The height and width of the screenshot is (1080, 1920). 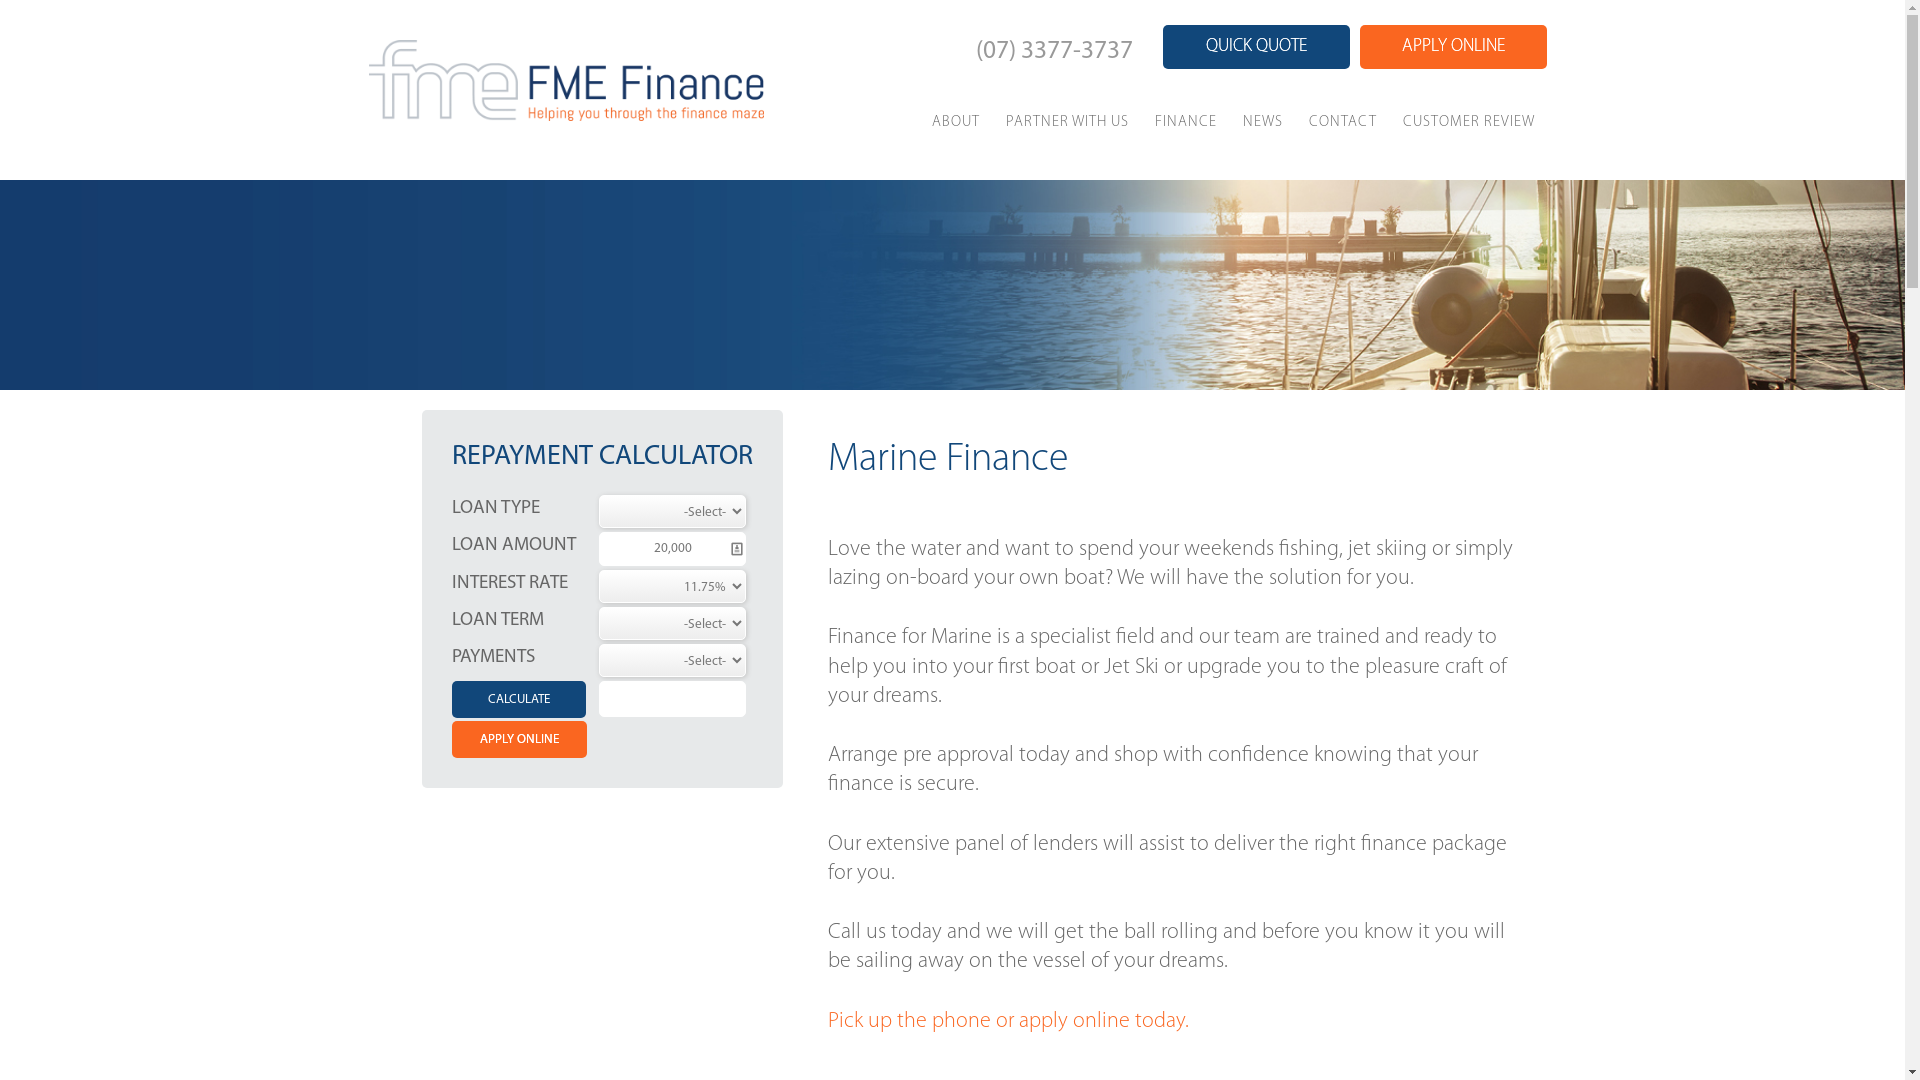 What do you see at coordinates (520, 740) in the screenshot?
I see `APPLY ONLINE` at bounding box center [520, 740].